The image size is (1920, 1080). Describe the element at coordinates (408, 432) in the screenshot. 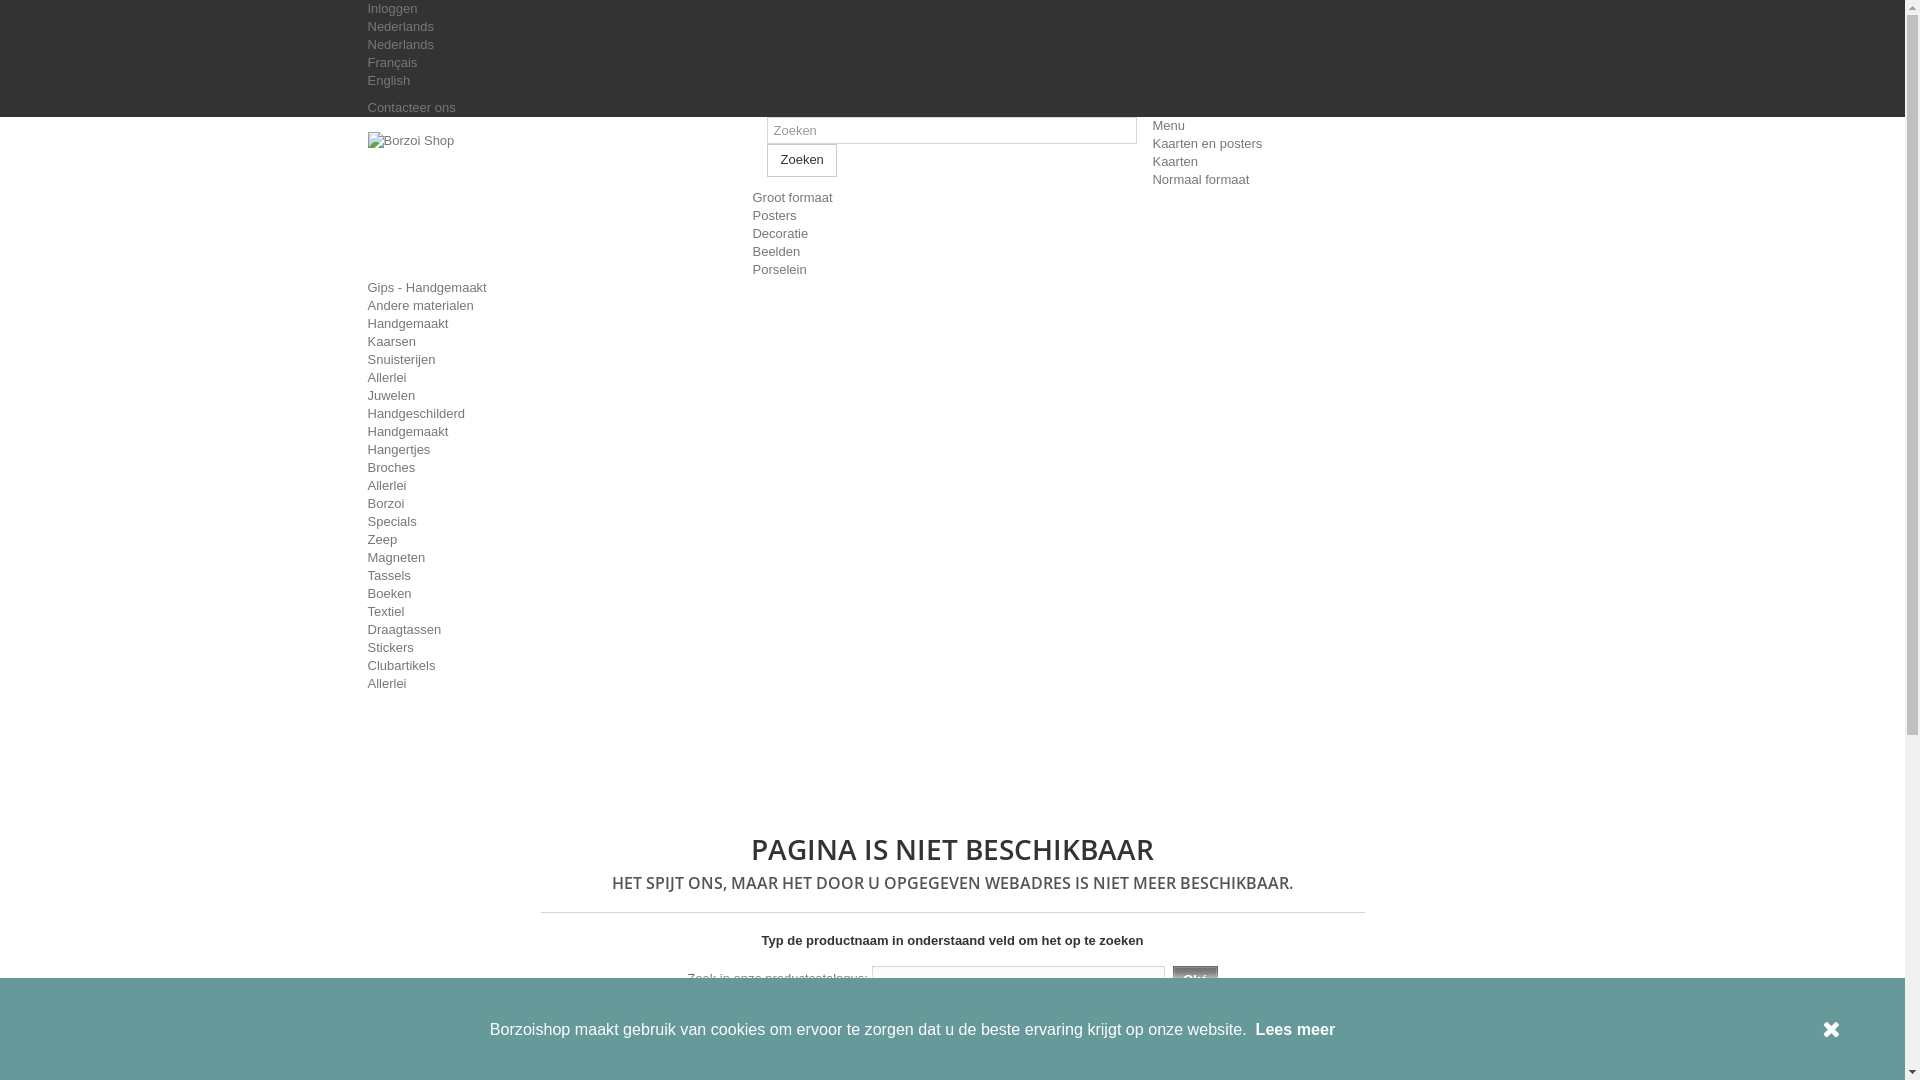

I see `Handgemaakt` at that location.